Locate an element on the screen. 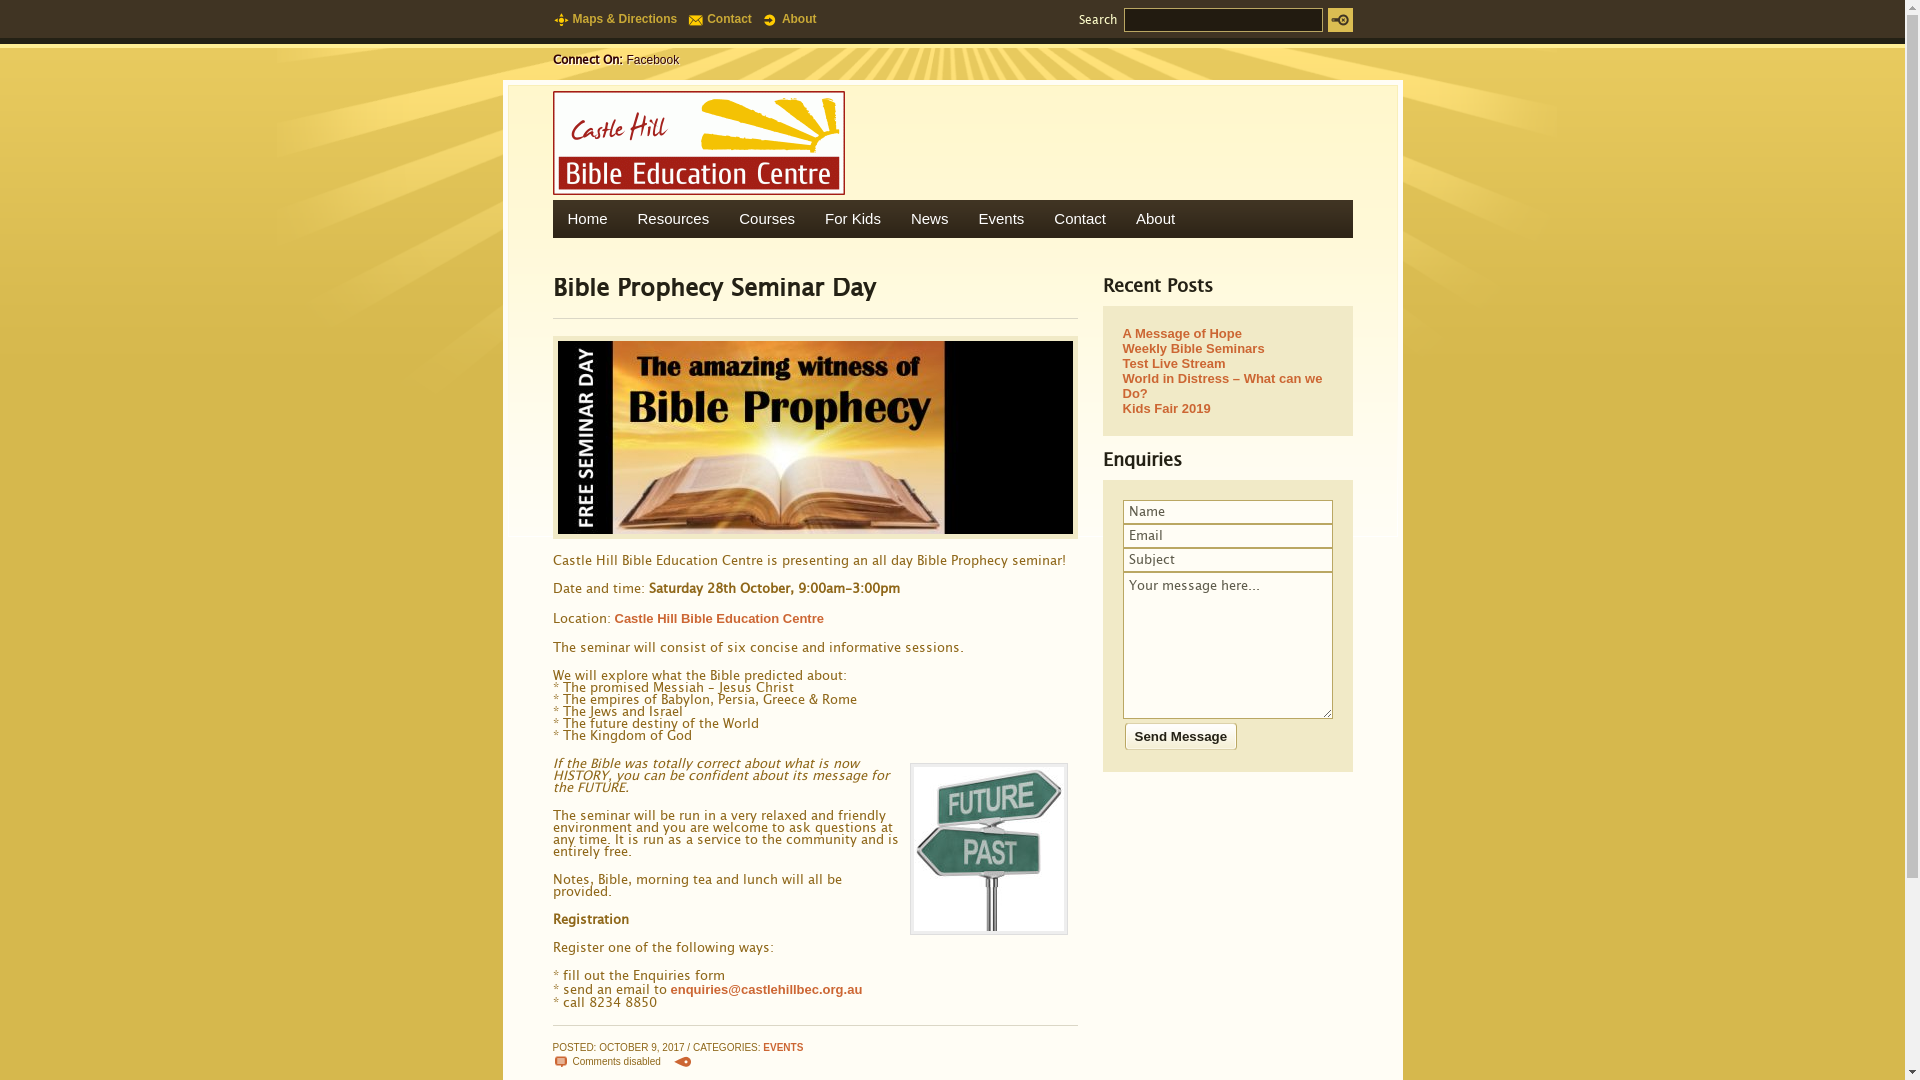  About is located at coordinates (1156, 219).